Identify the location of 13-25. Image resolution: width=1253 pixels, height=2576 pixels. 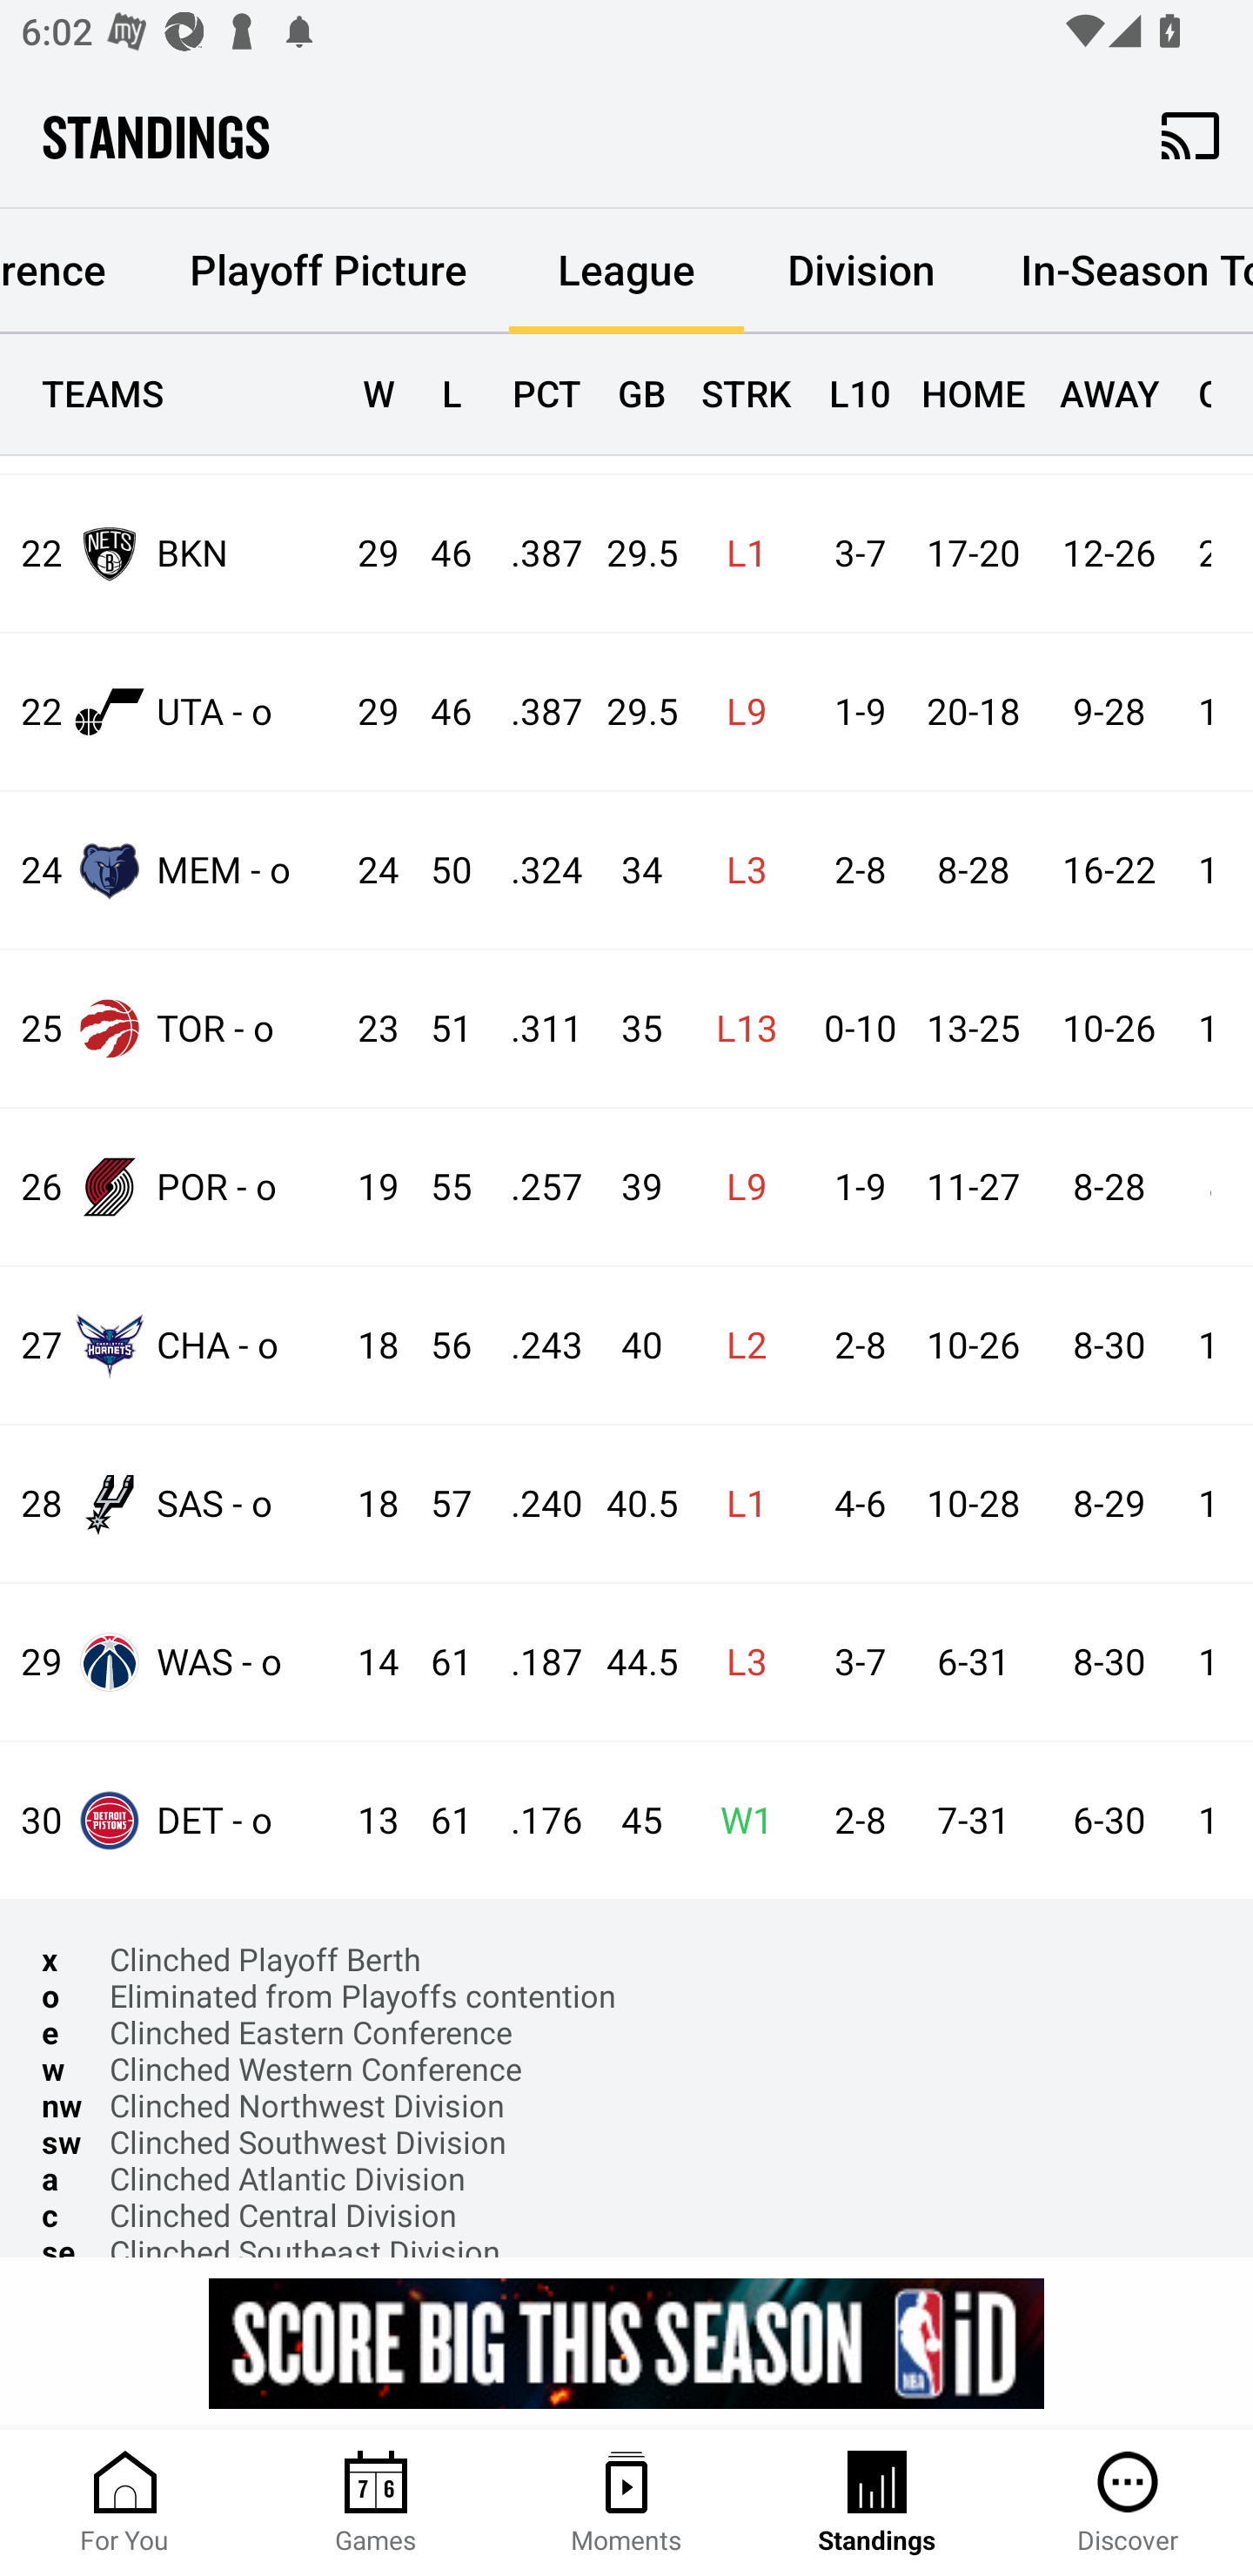
(973, 1029).